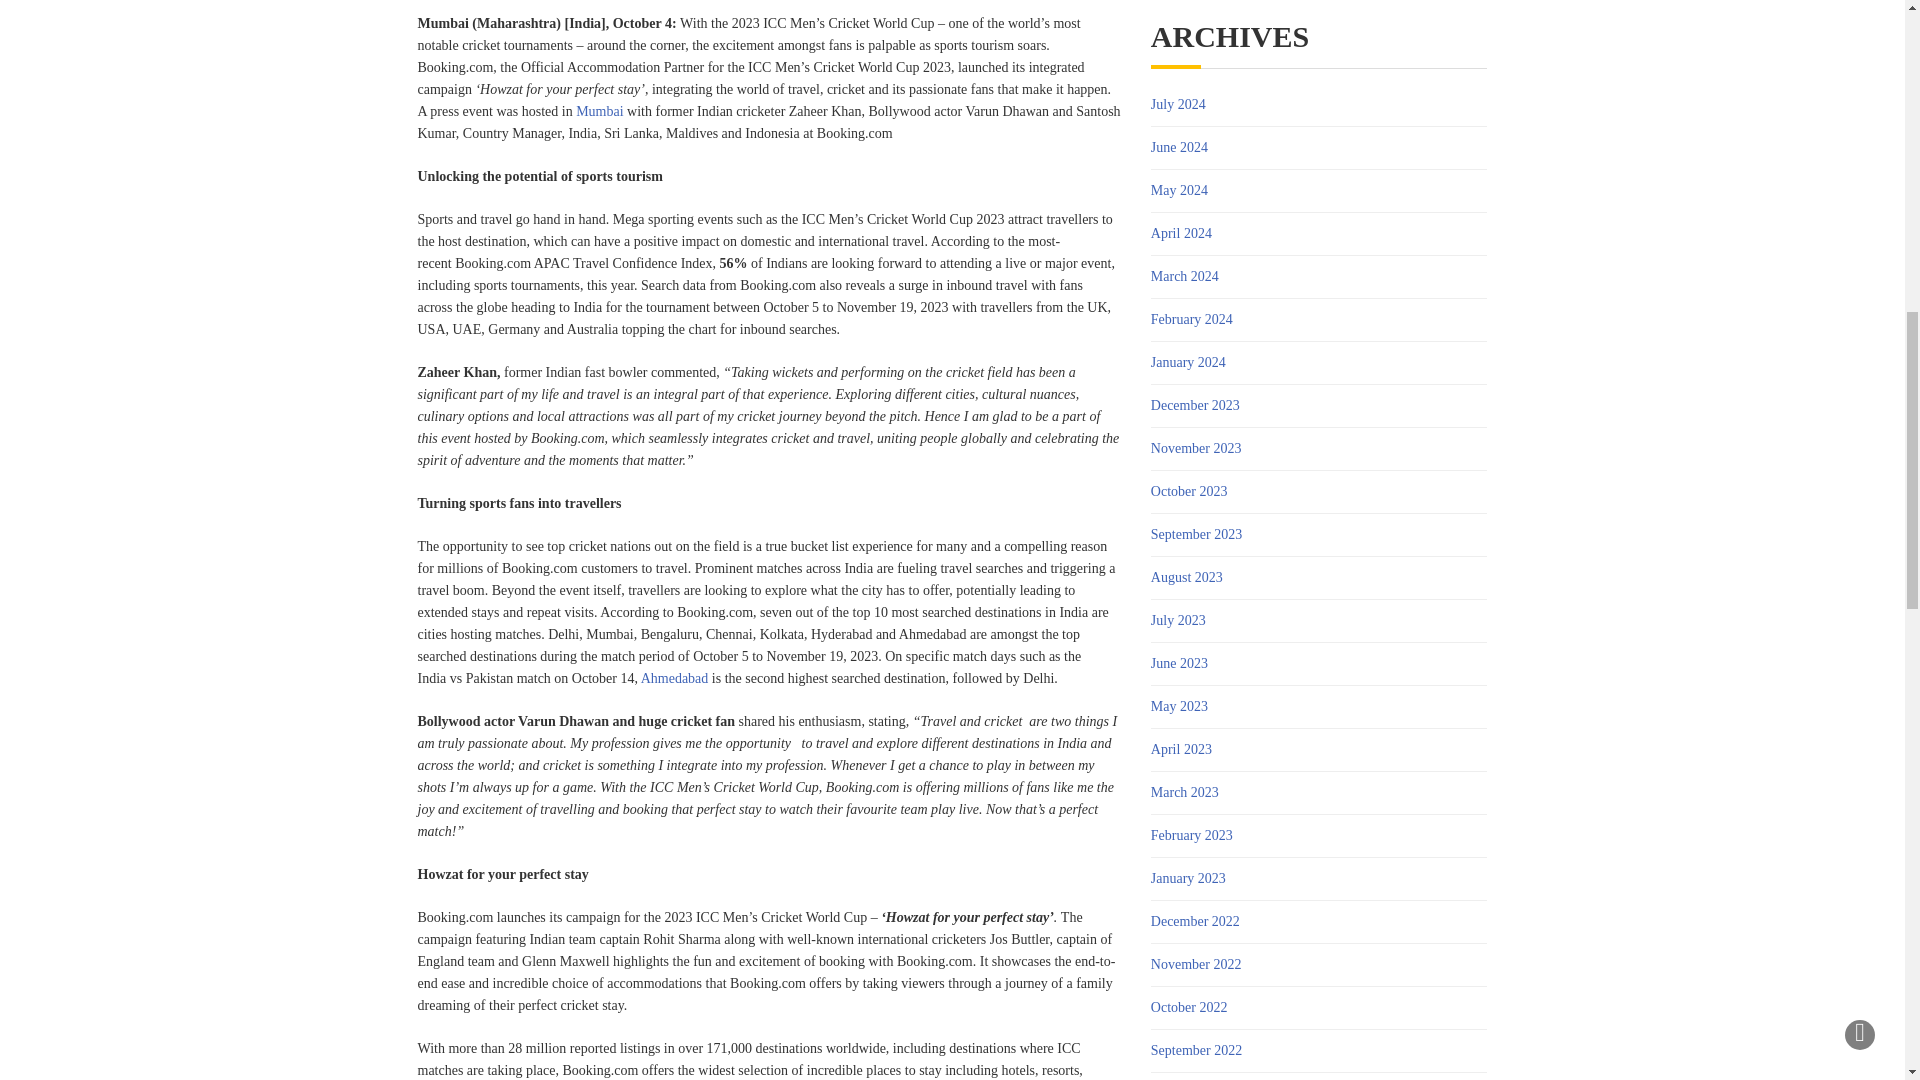 The height and width of the screenshot is (1080, 1920). What do you see at coordinates (622, 110) in the screenshot?
I see `i` at bounding box center [622, 110].